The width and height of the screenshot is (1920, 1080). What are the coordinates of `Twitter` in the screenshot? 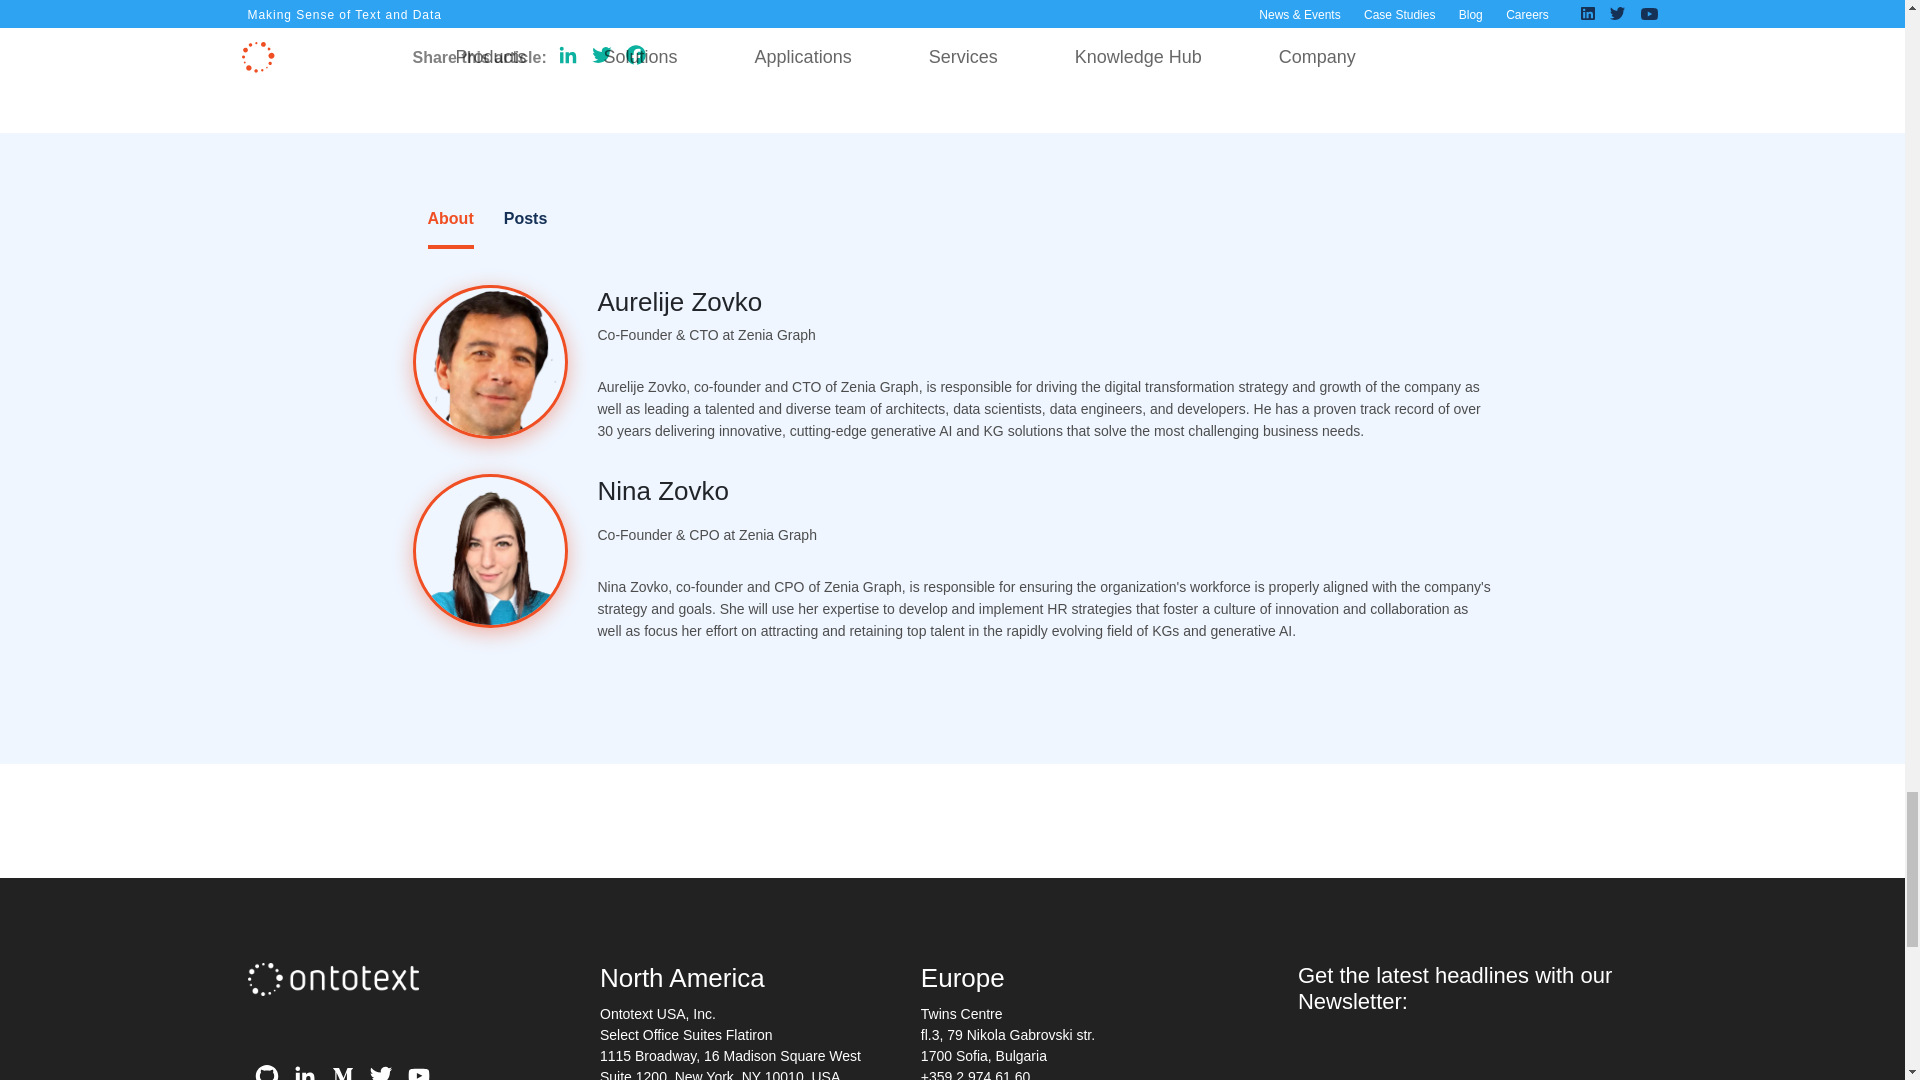 It's located at (380, 1070).